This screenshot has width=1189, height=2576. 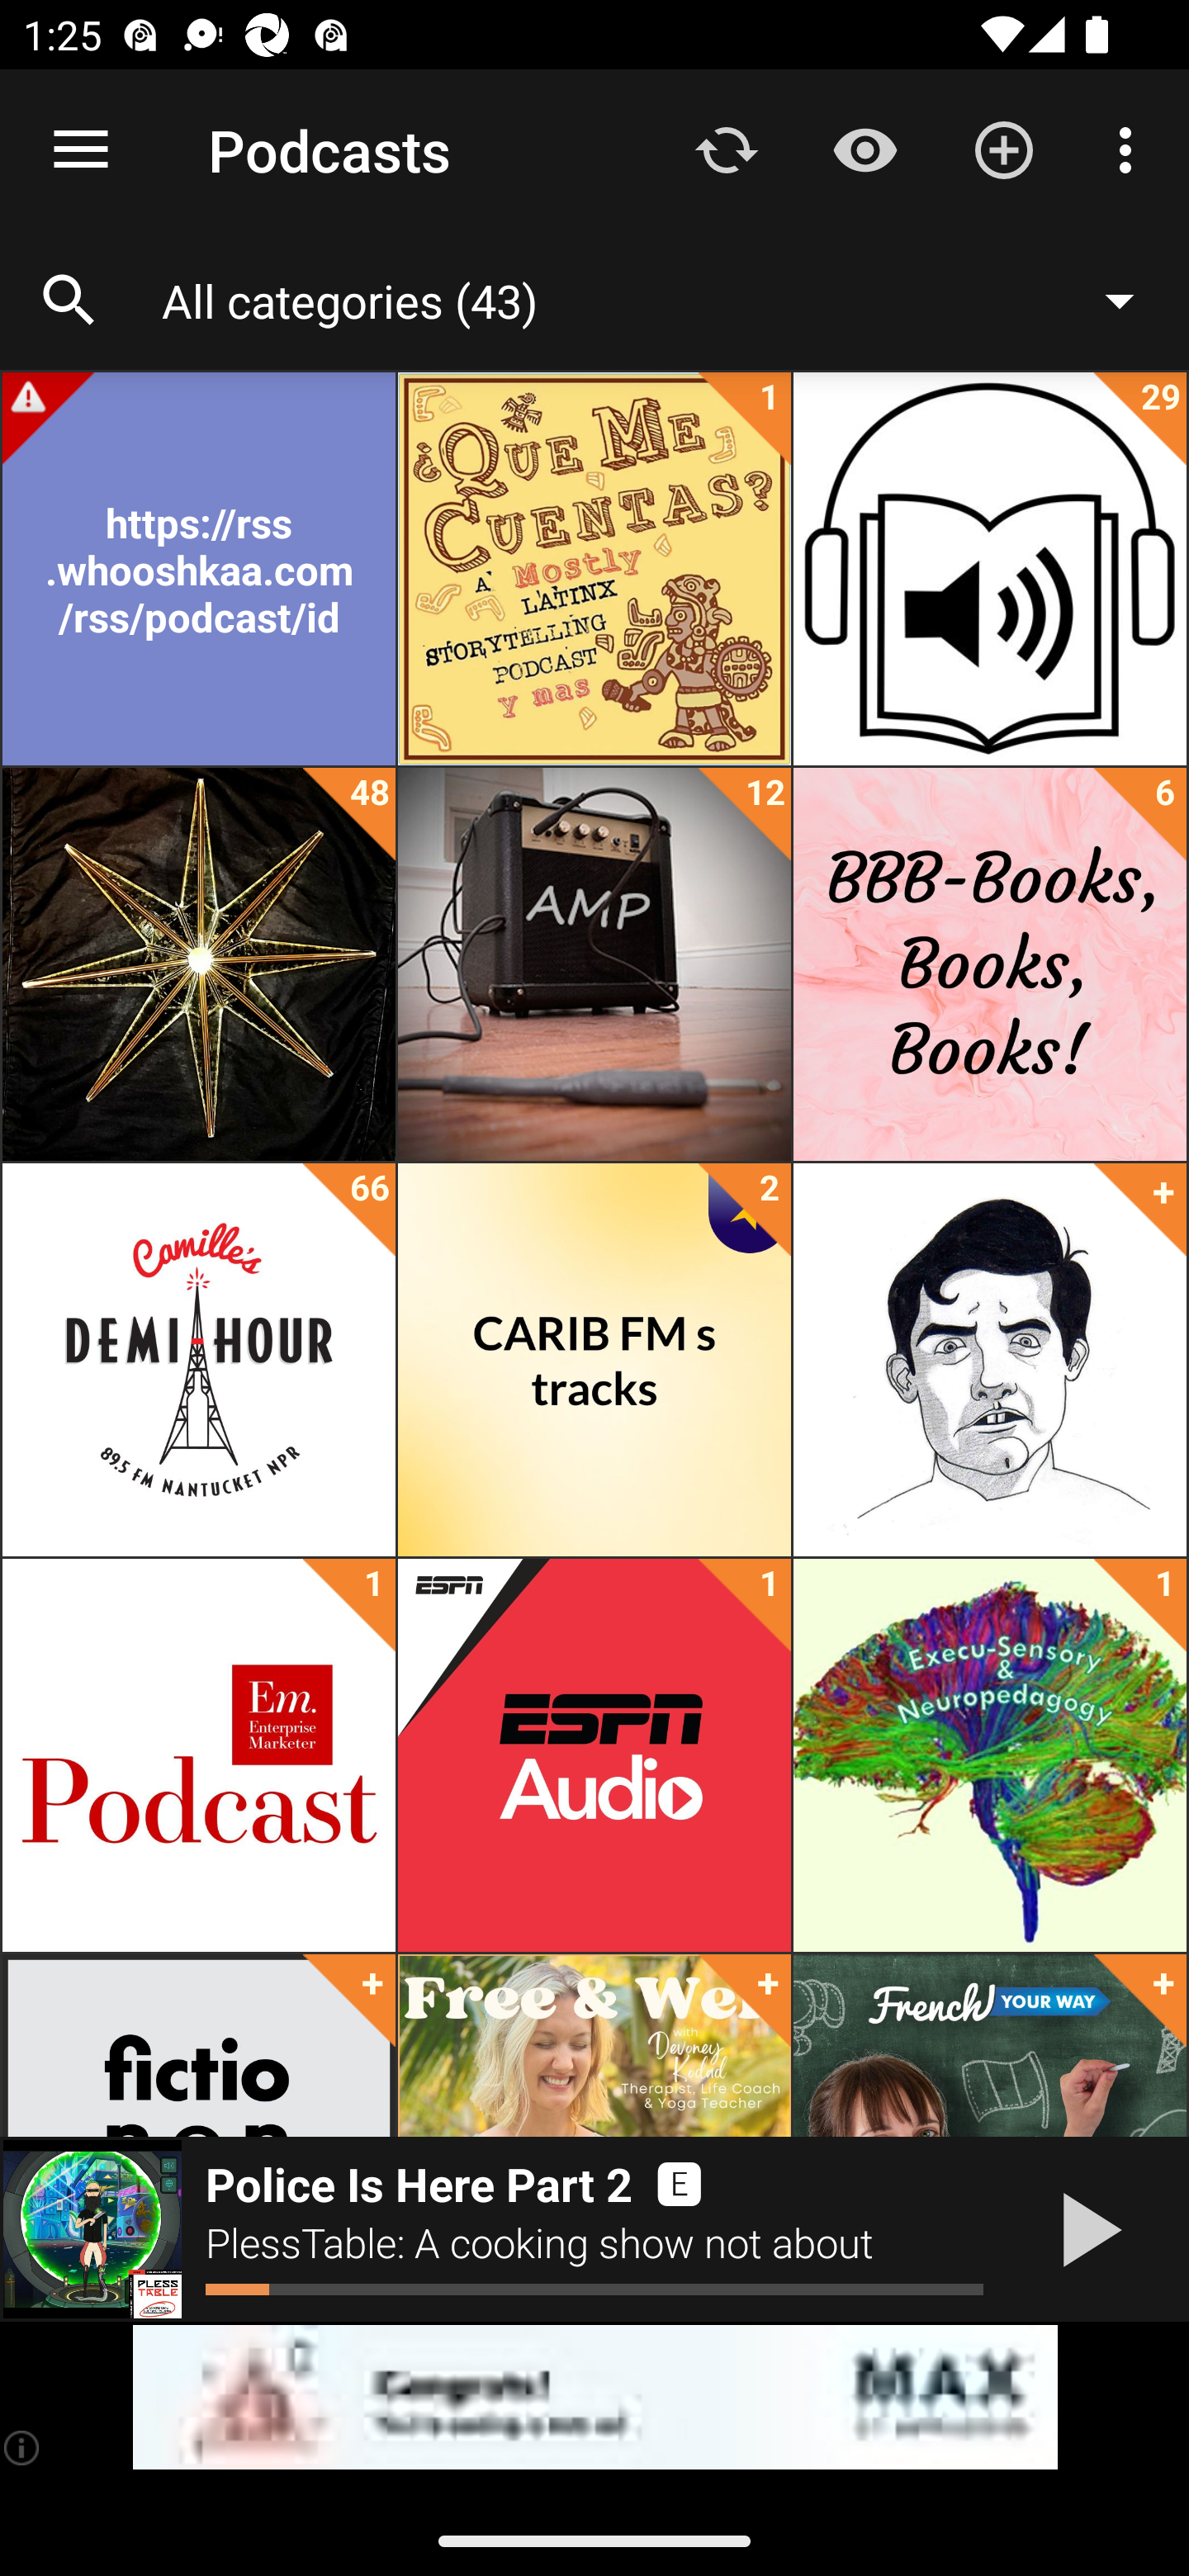 What do you see at coordinates (81, 150) in the screenshot?
I see `Open navigation sidebar` at bounding box center [81, 150].